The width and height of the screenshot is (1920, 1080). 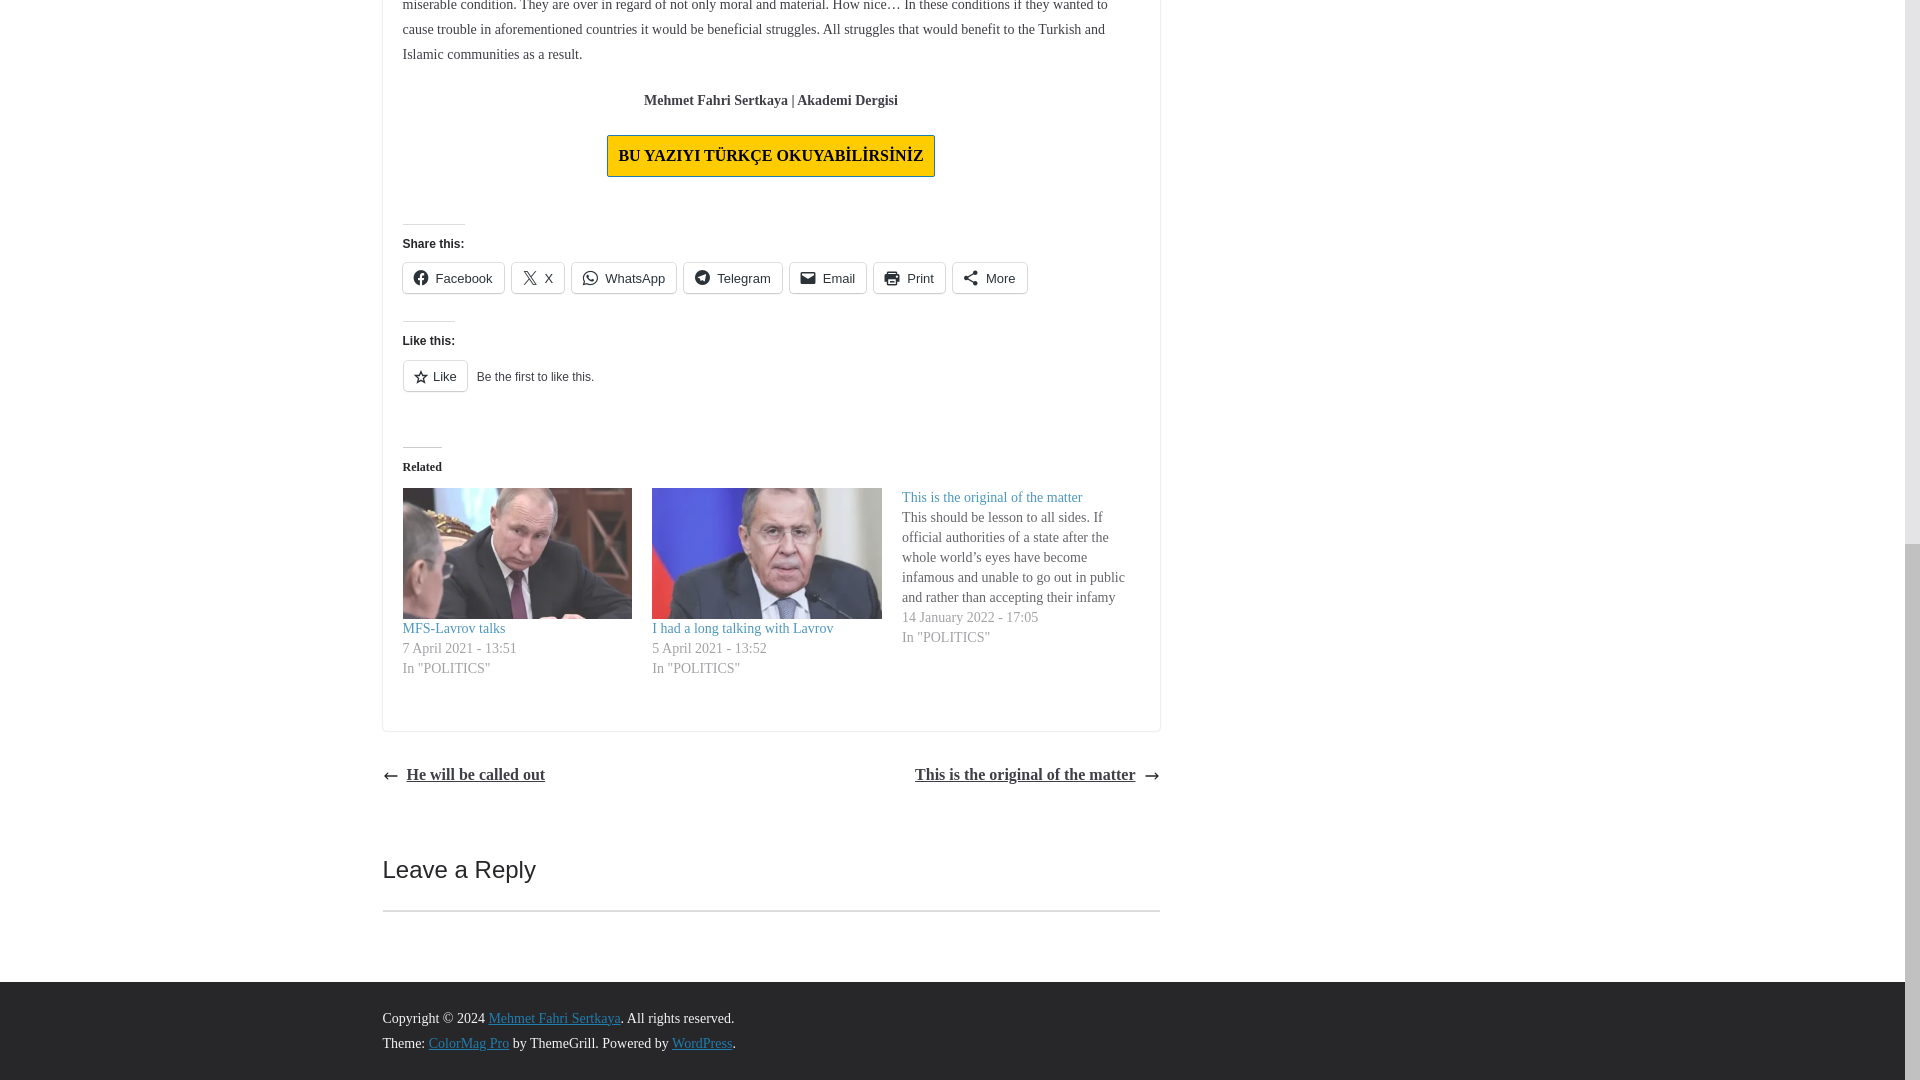 What do you see at coordinates (464, 775) in the screenshot?
I see `He will be called out` at bounding box center [464, 775].